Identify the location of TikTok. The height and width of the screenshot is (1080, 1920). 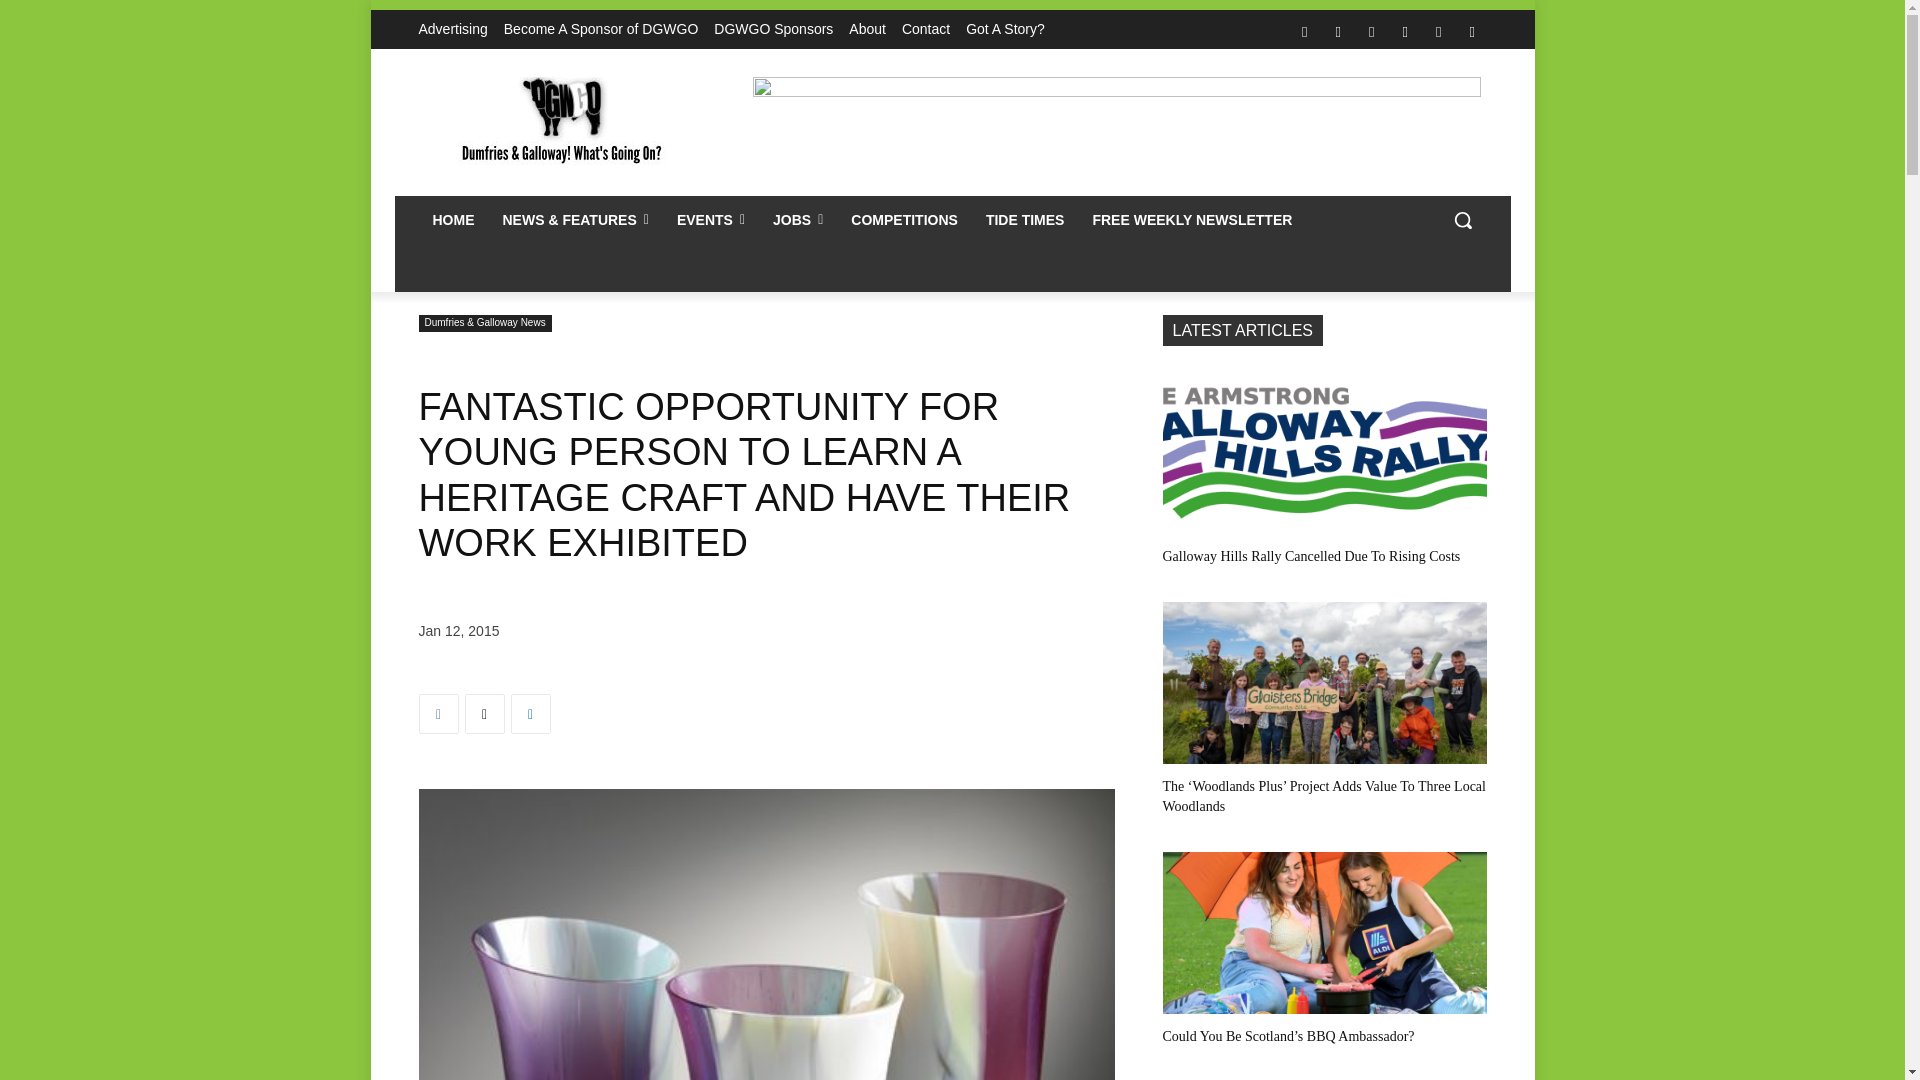
(1405, 32).